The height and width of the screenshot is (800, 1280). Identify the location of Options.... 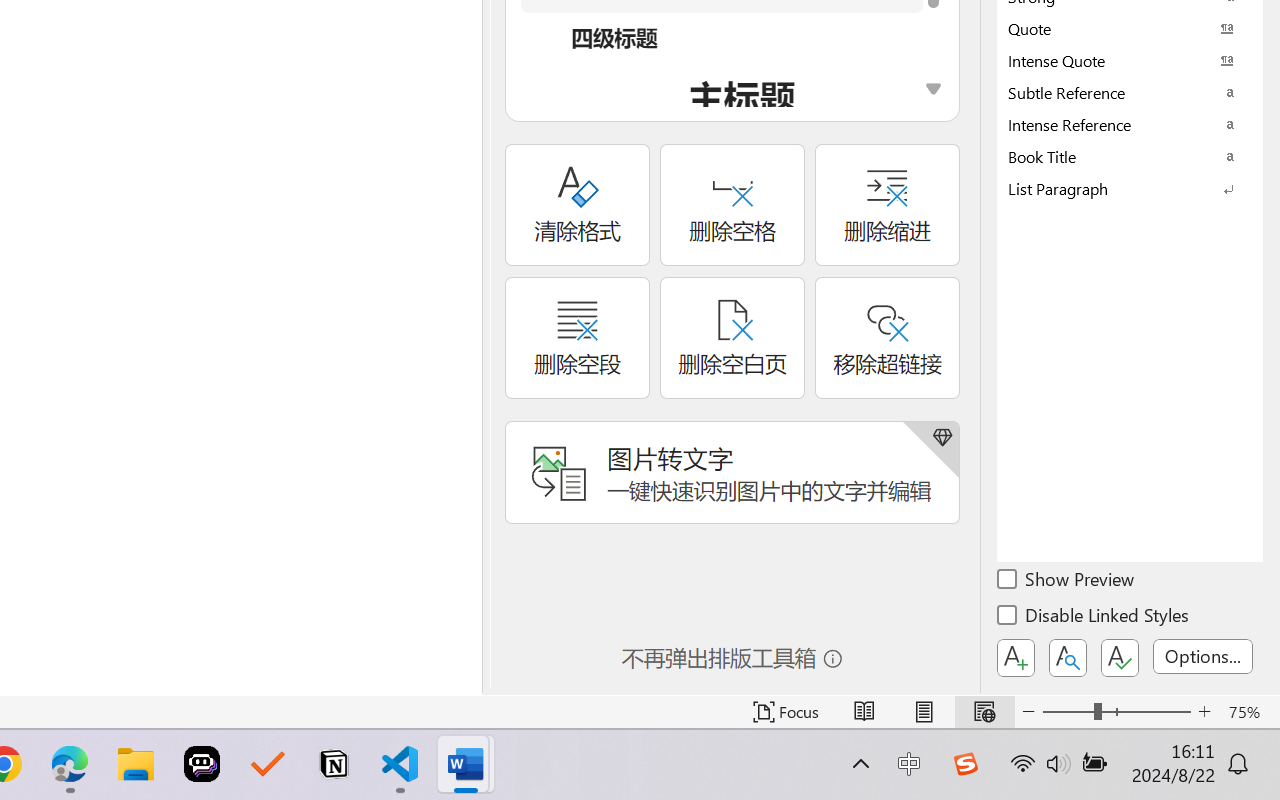
(1203, 656).